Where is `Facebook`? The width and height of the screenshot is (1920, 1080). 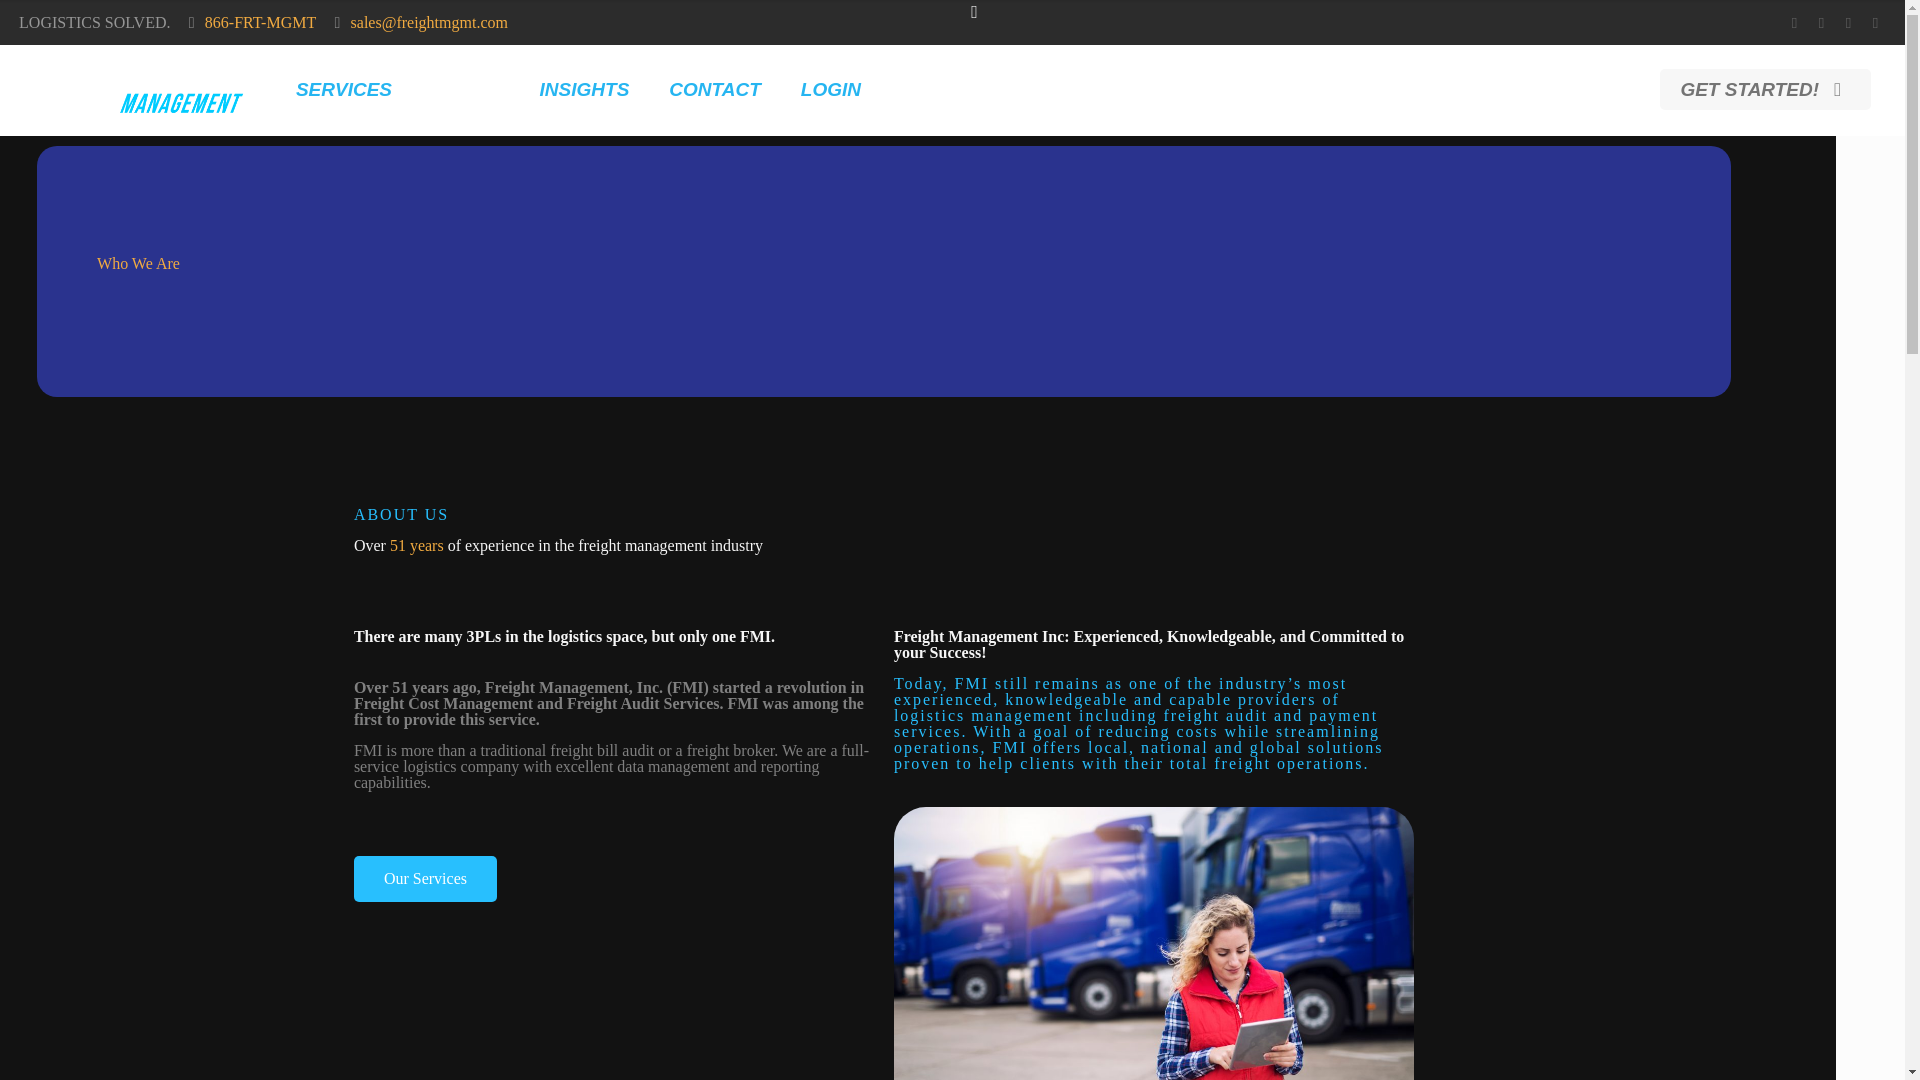 Facebook is located at coordinates (1794, 23).